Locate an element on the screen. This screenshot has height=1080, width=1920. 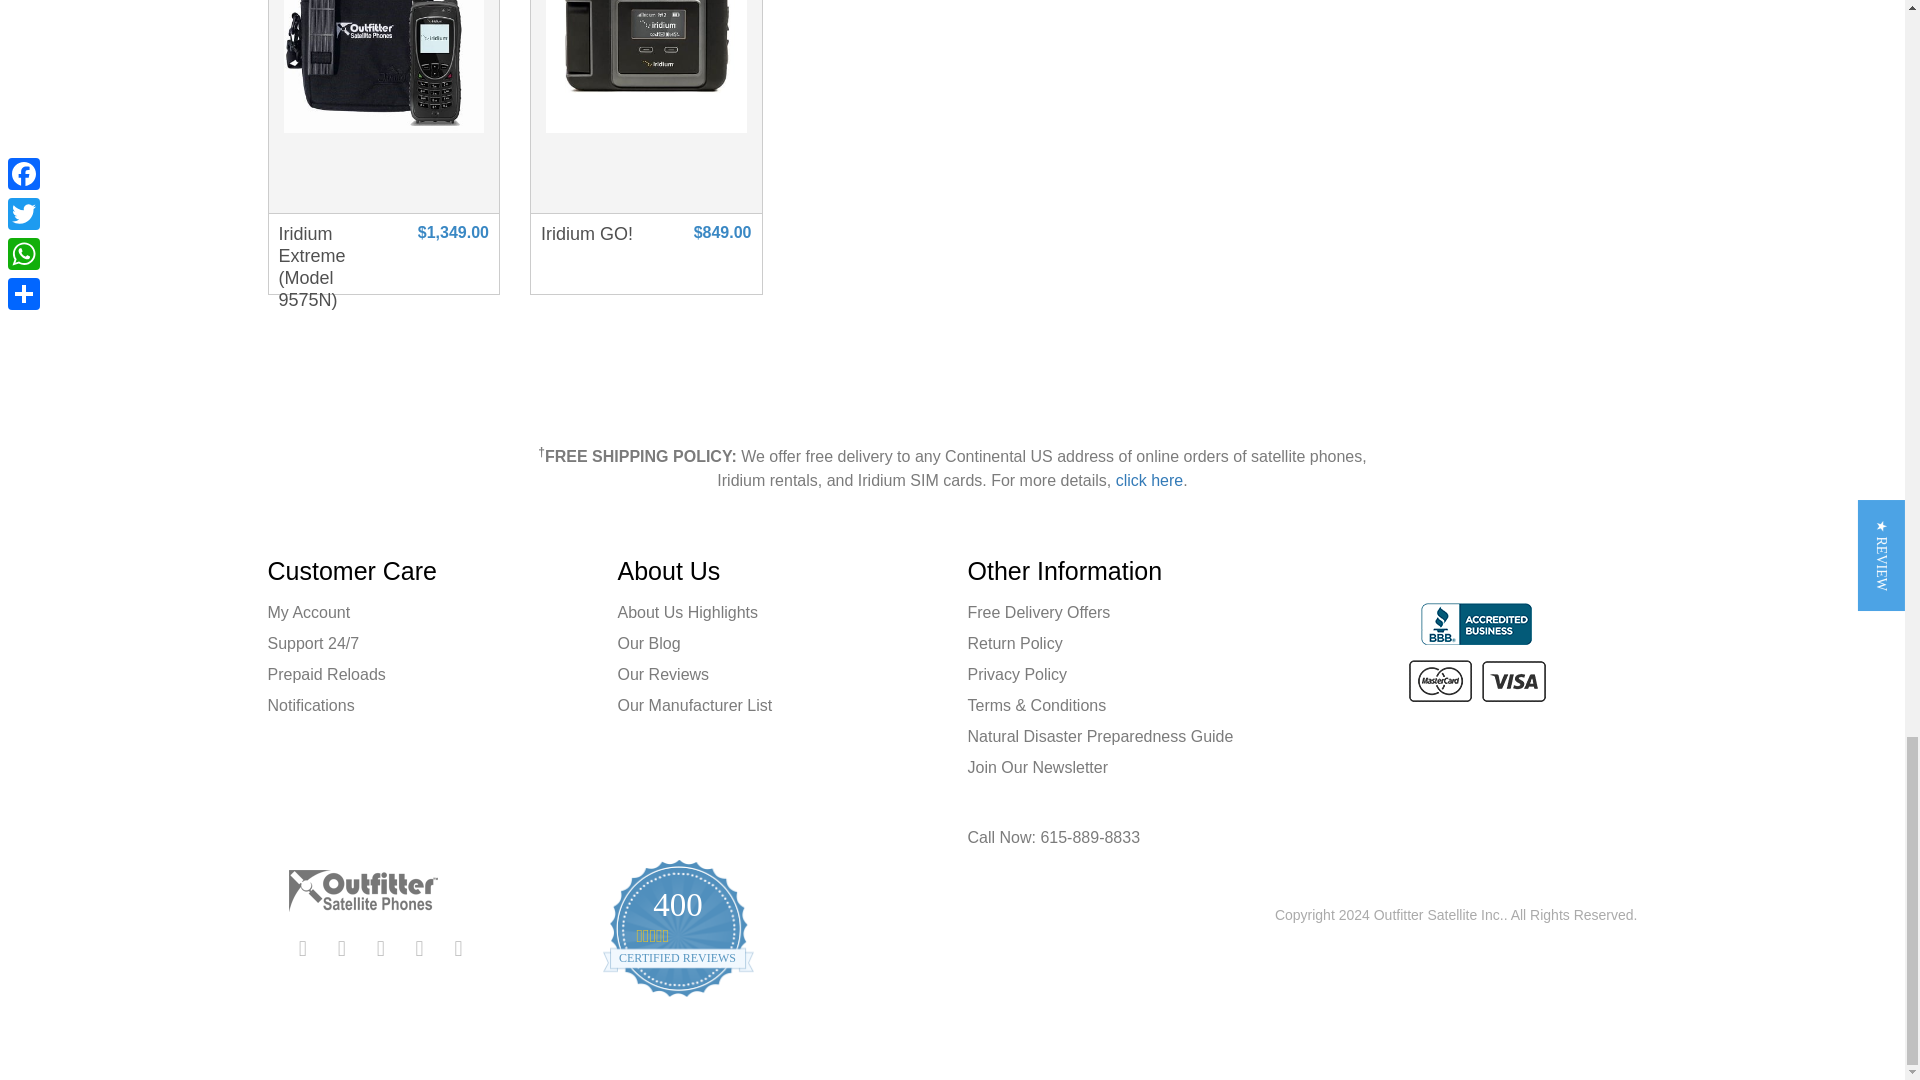
Subscribe to our Blog is located at coordinates (456, 949).